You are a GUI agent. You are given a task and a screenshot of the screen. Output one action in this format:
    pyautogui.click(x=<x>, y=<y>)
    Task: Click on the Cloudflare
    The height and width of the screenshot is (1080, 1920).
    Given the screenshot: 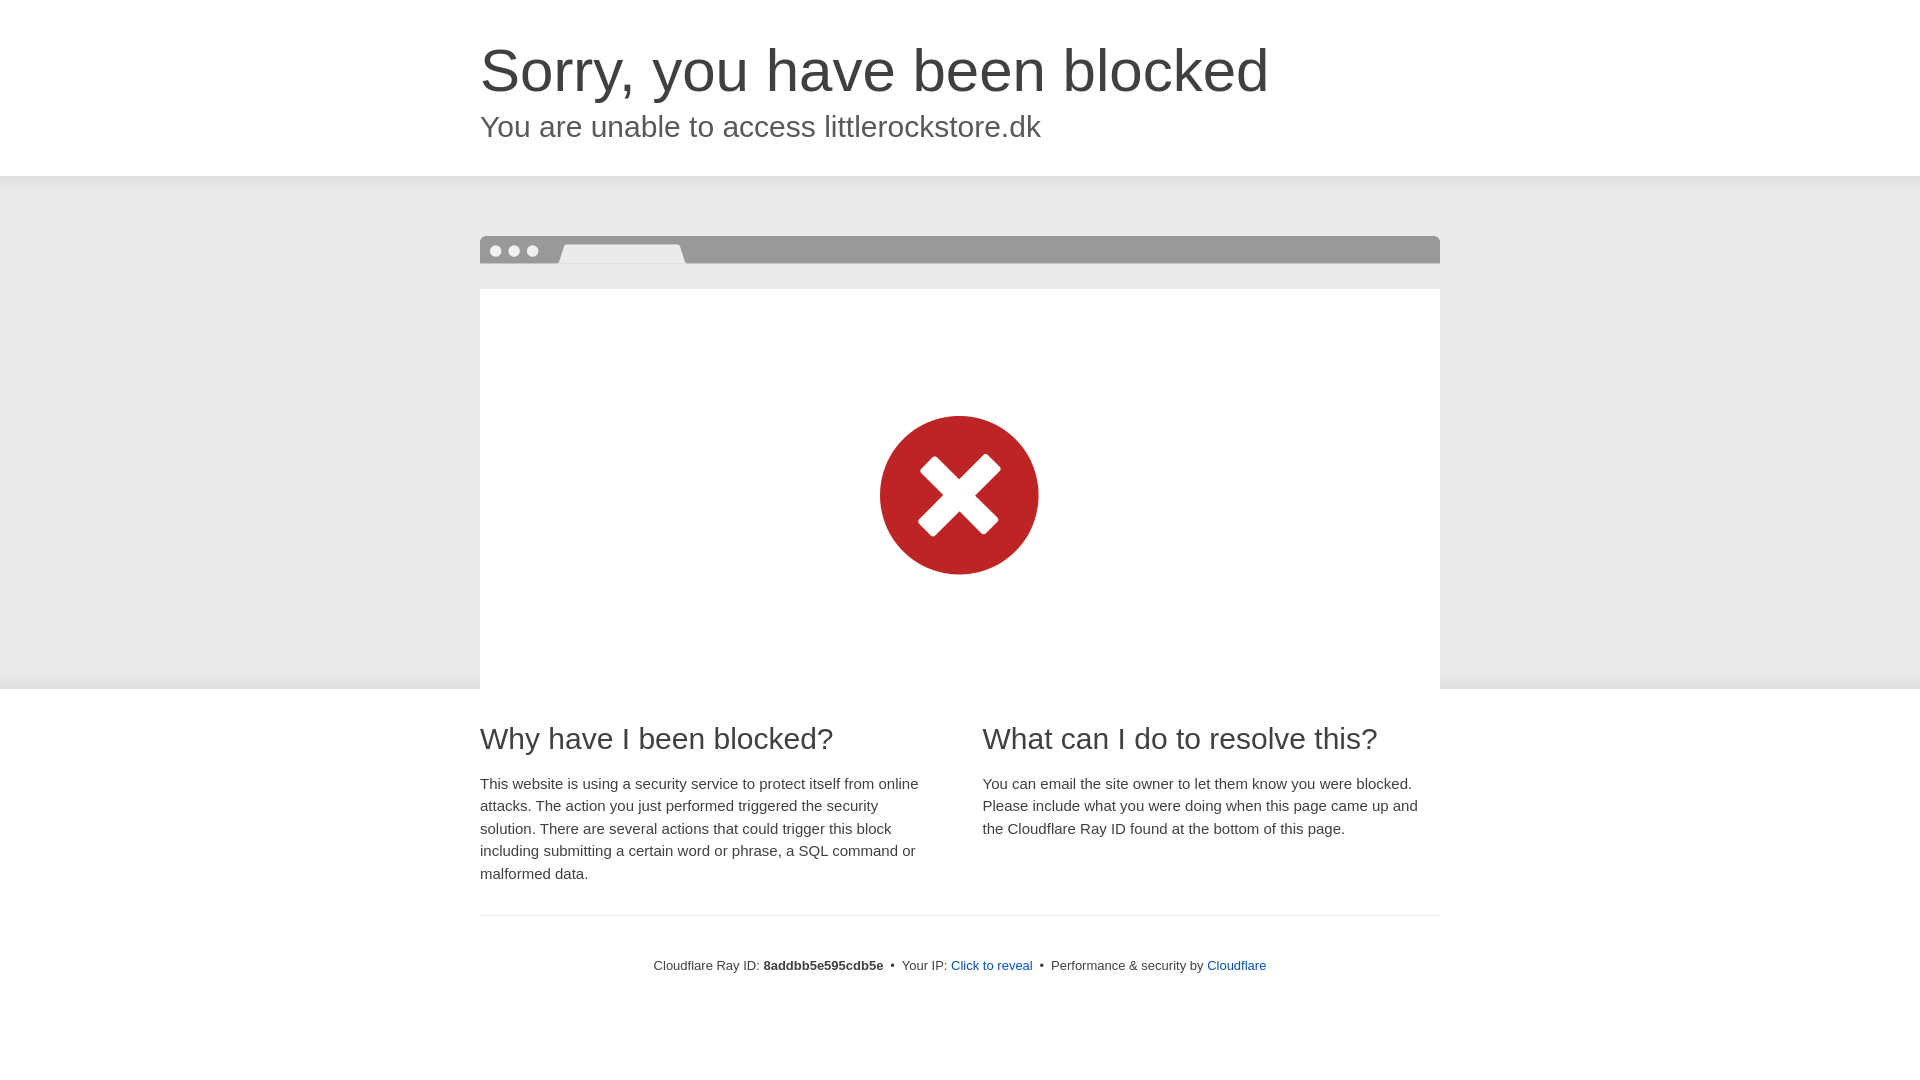 What is the action you would take?
    pyautogui.click(x=1236, y=965)
    